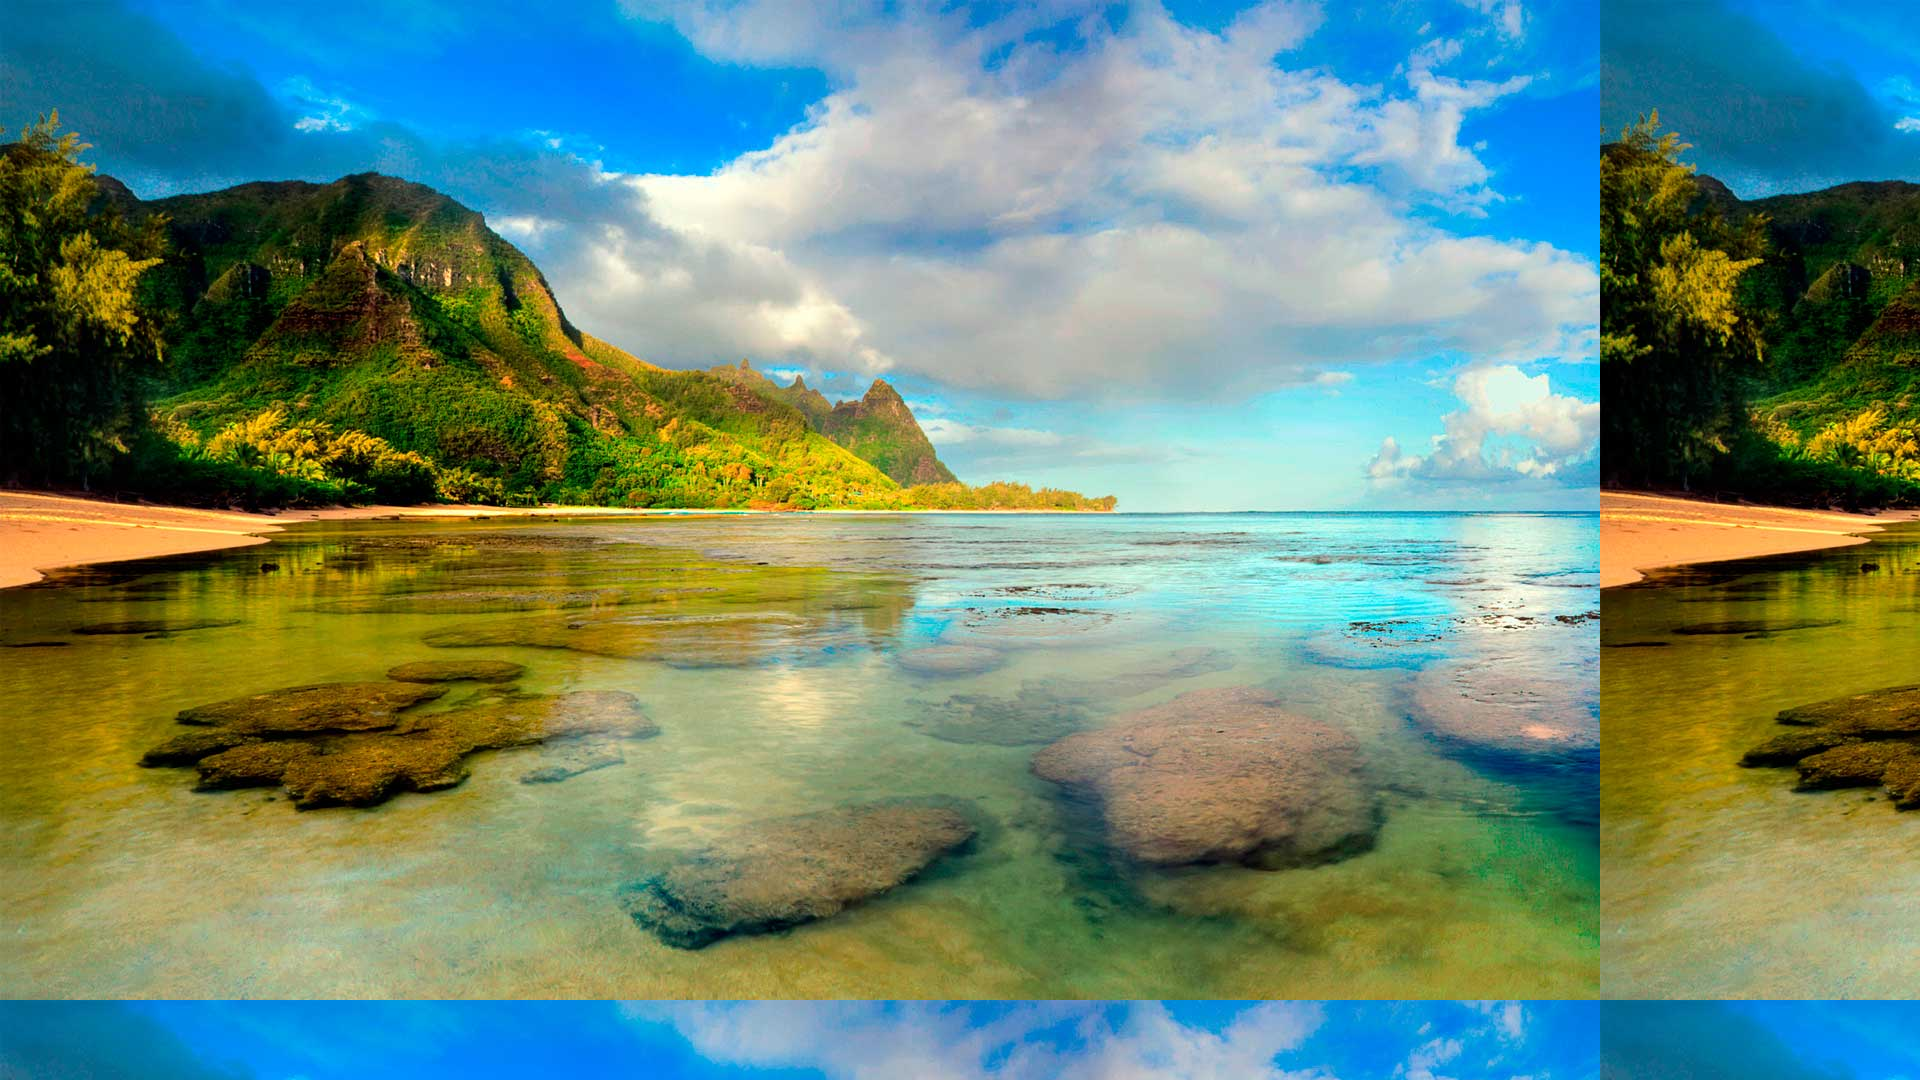 Image resolution: width=1920 pixels, height=1080 pixels. I want to click on Next, so click(960, 658).